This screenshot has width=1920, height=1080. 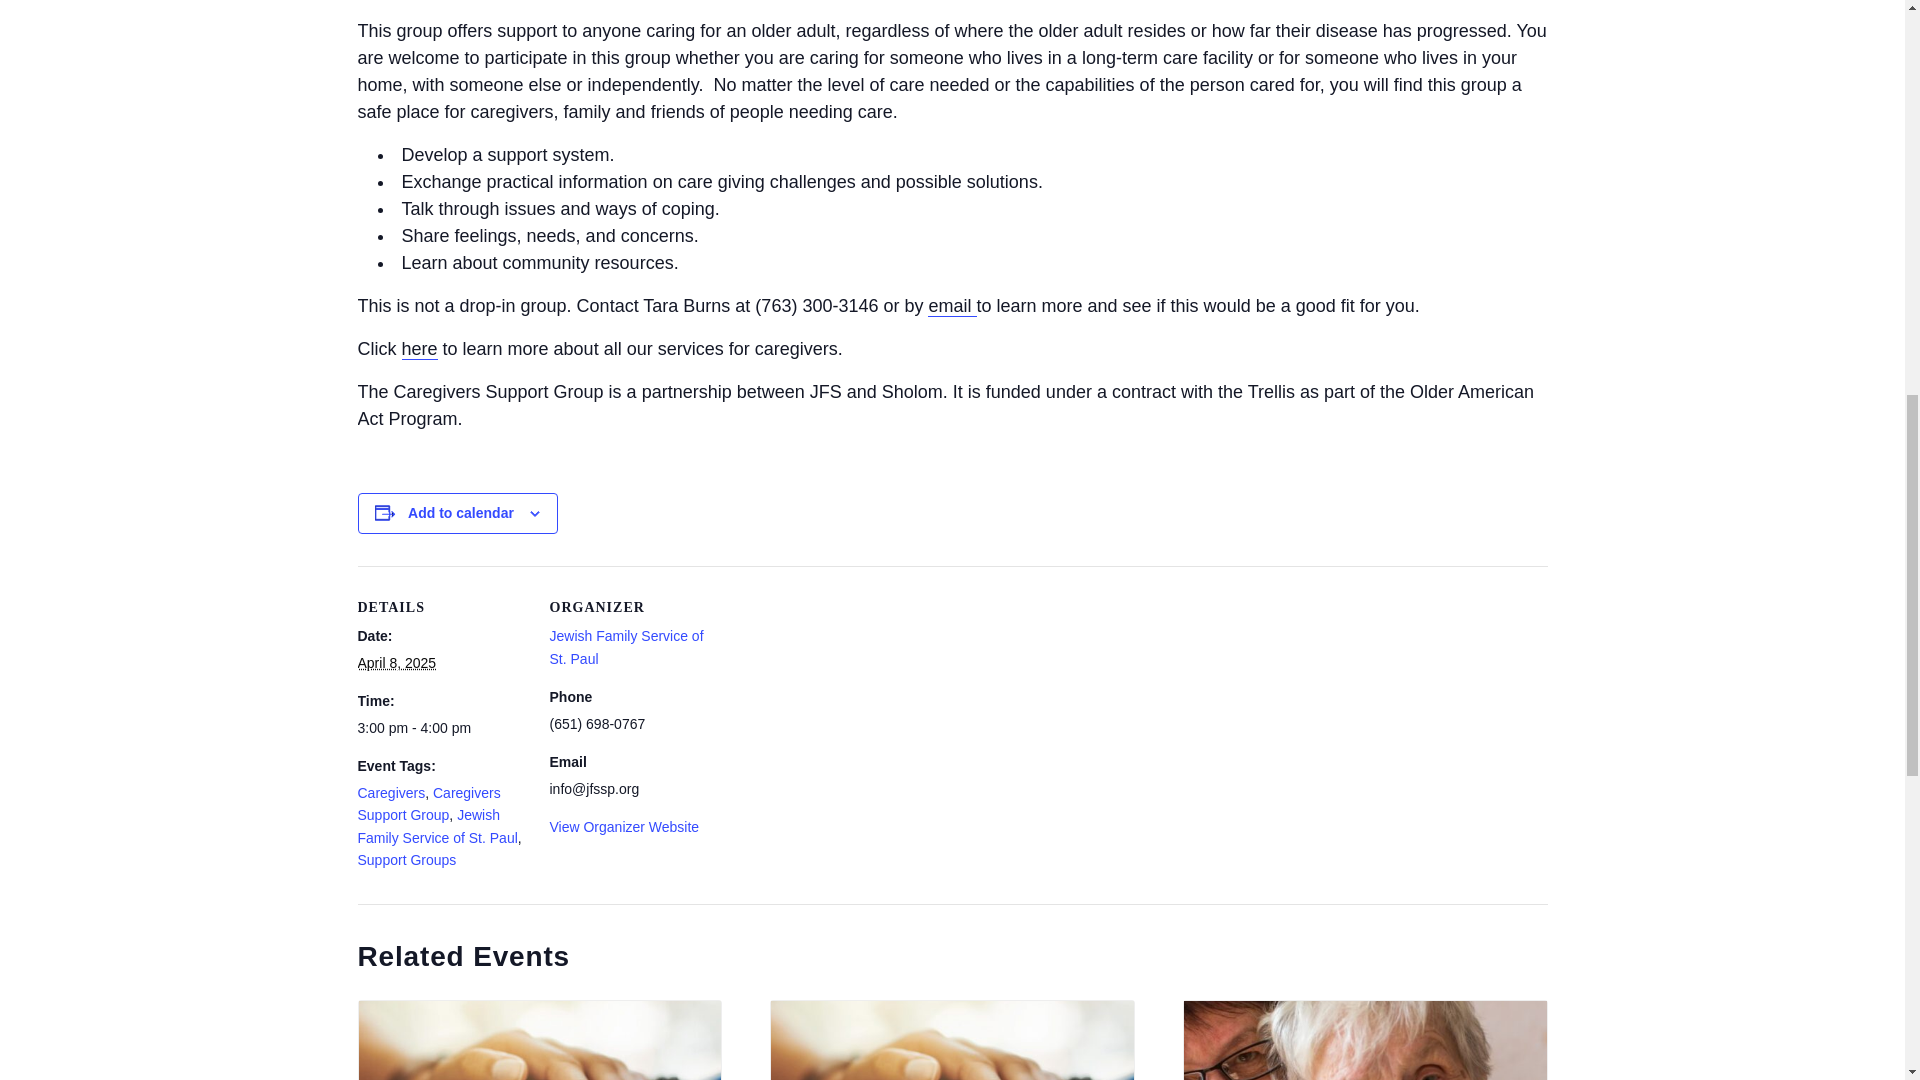 I want to click on Caregivers Support Group, so click(x=429, y=804).